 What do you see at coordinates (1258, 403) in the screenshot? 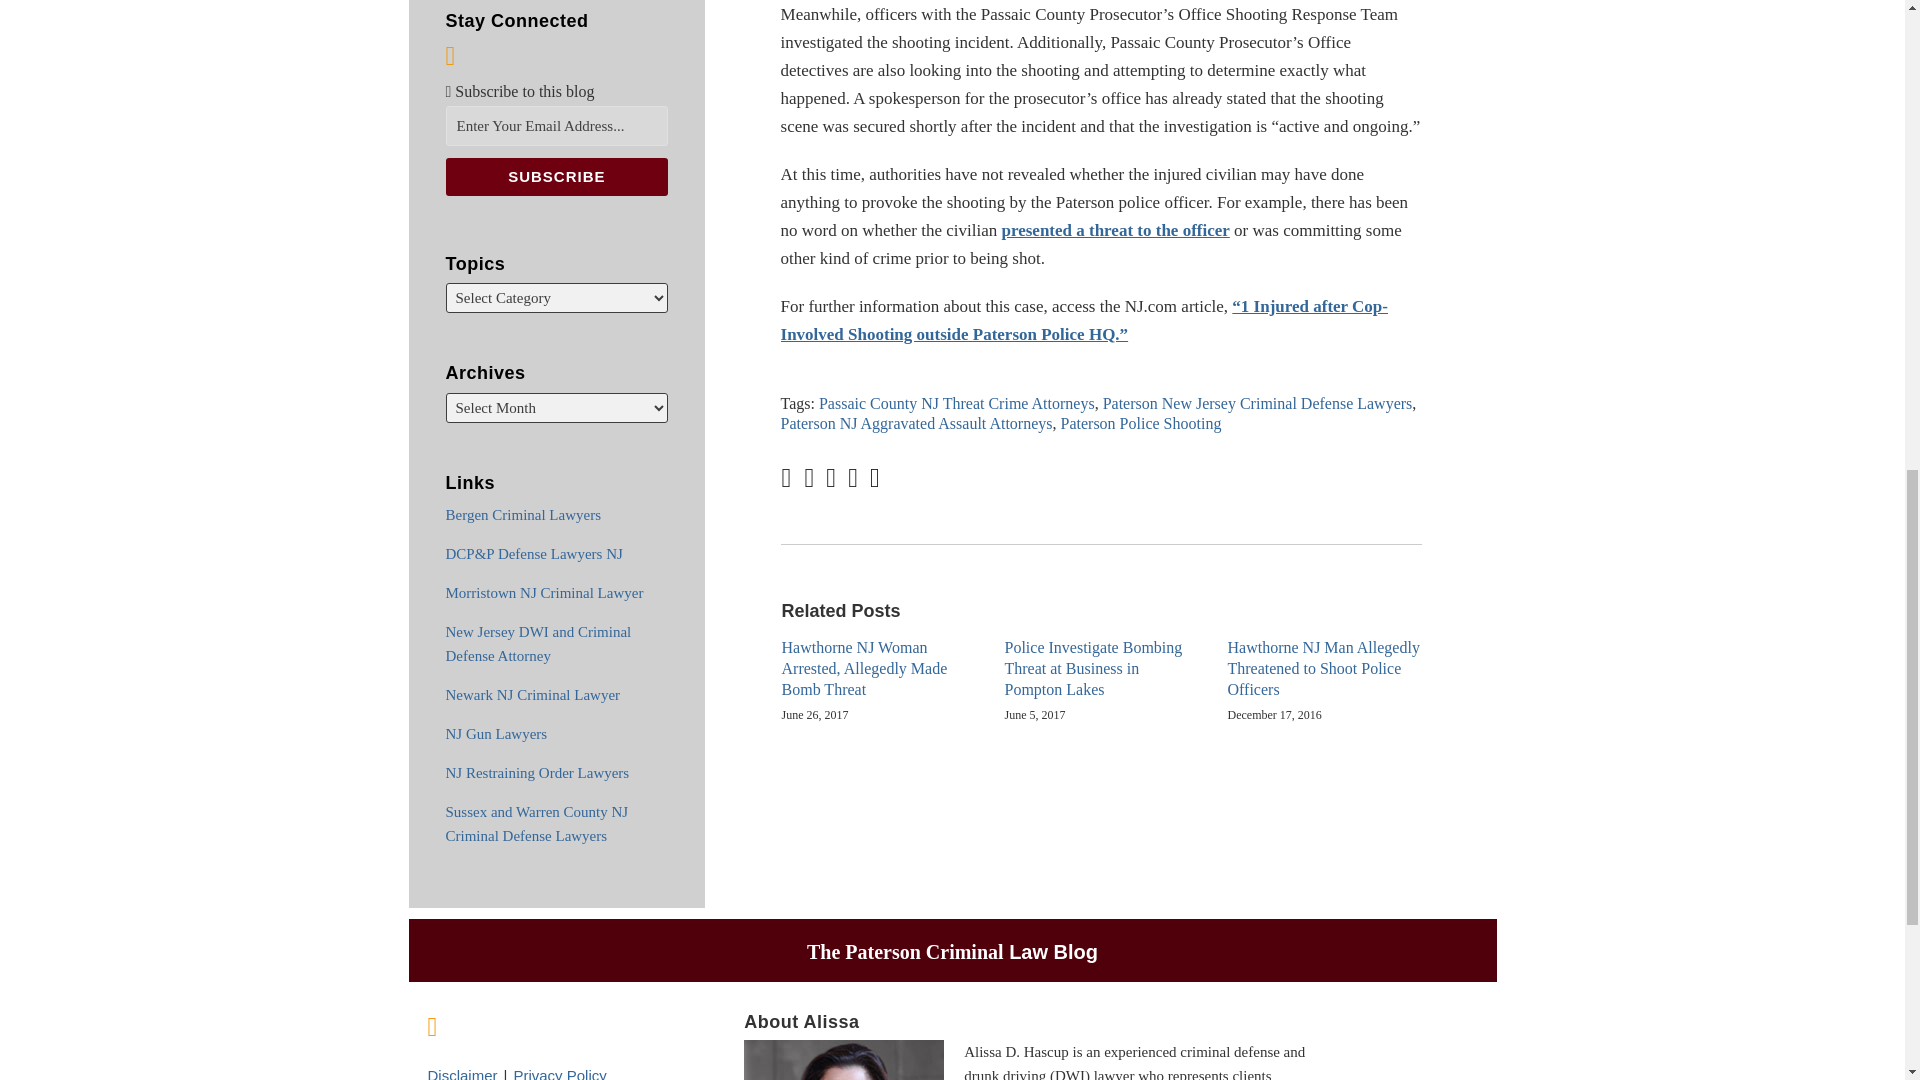
I see `Paterson New Jersey Criminal Defense Lawyers` at bounding box center [1258, 403].